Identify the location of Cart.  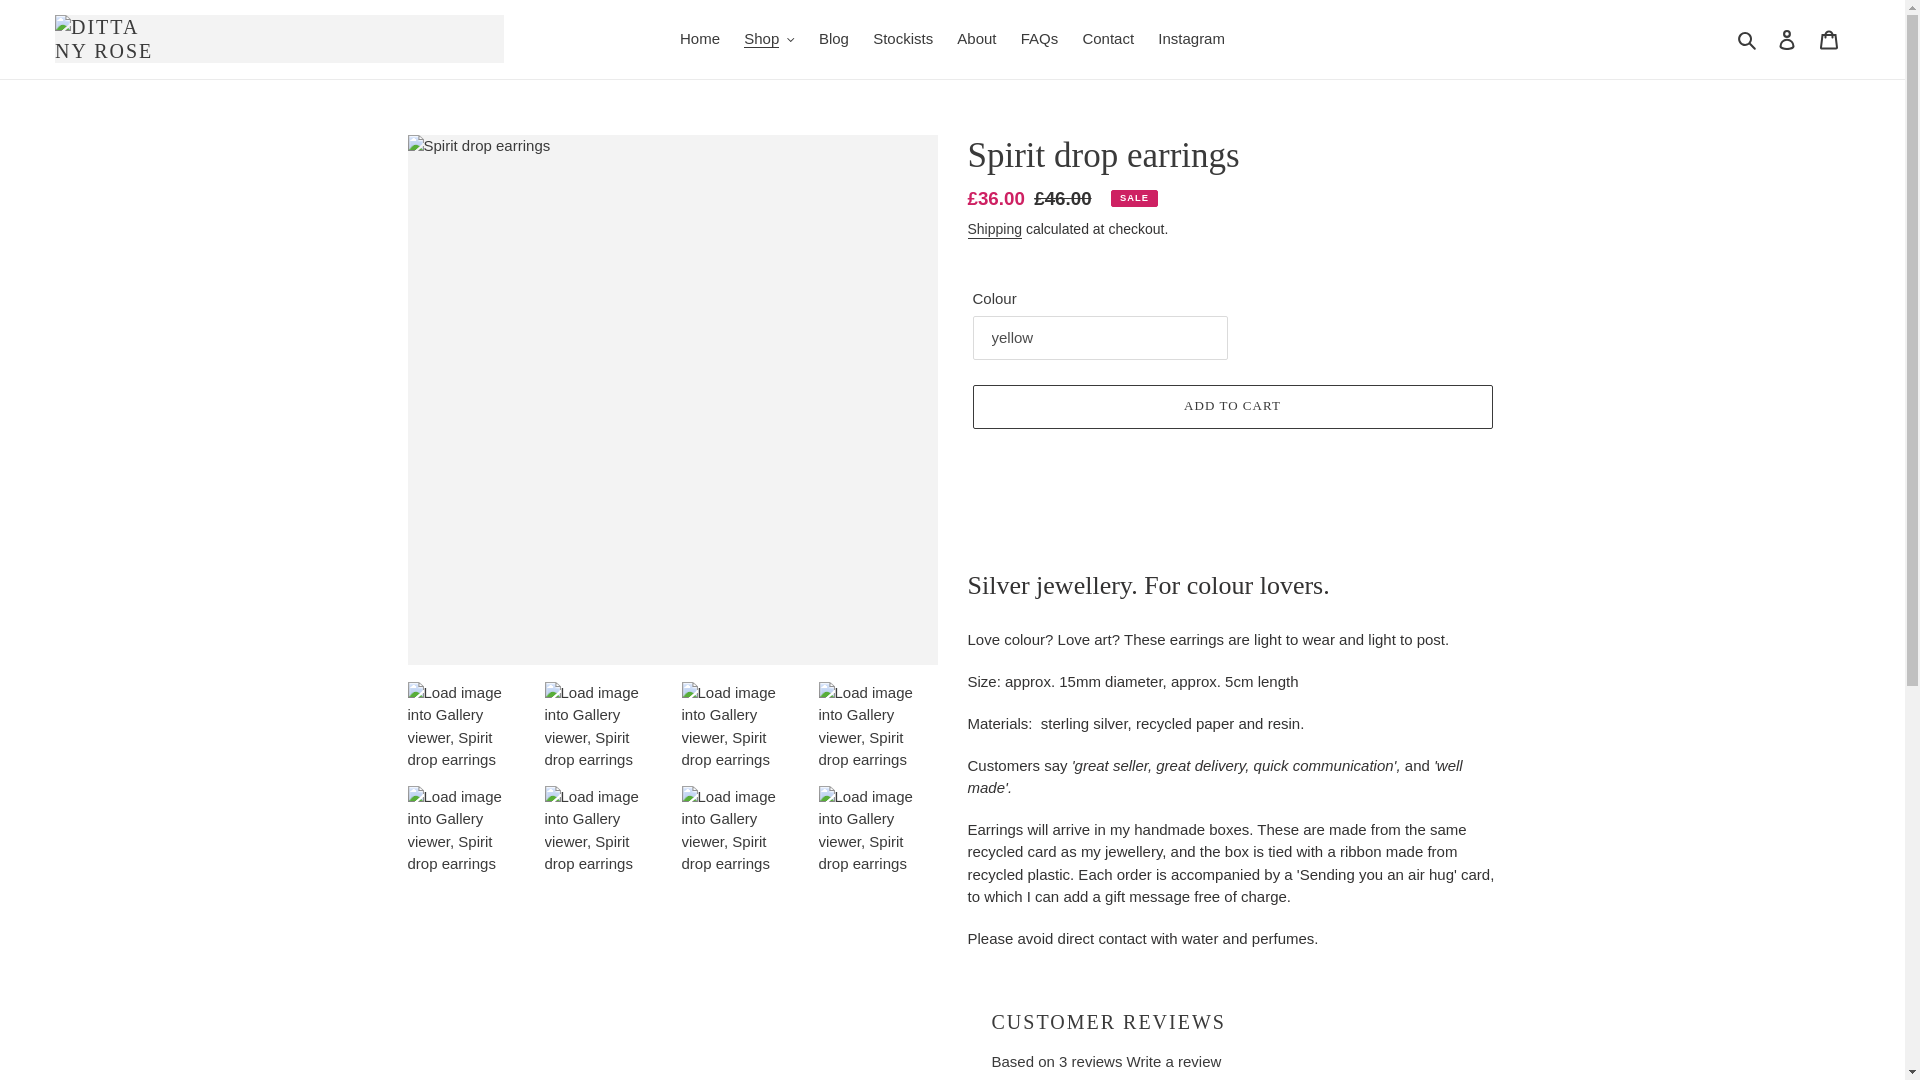
(1829, 39).